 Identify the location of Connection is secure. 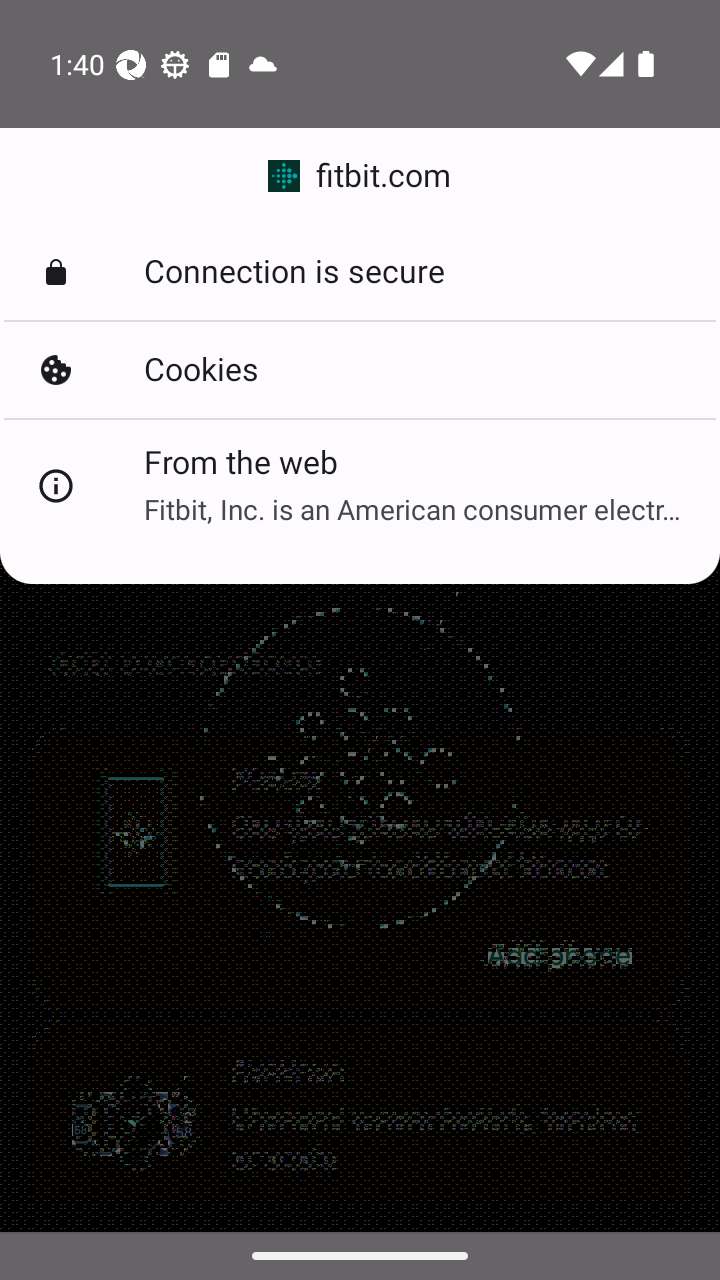
(360, 272).